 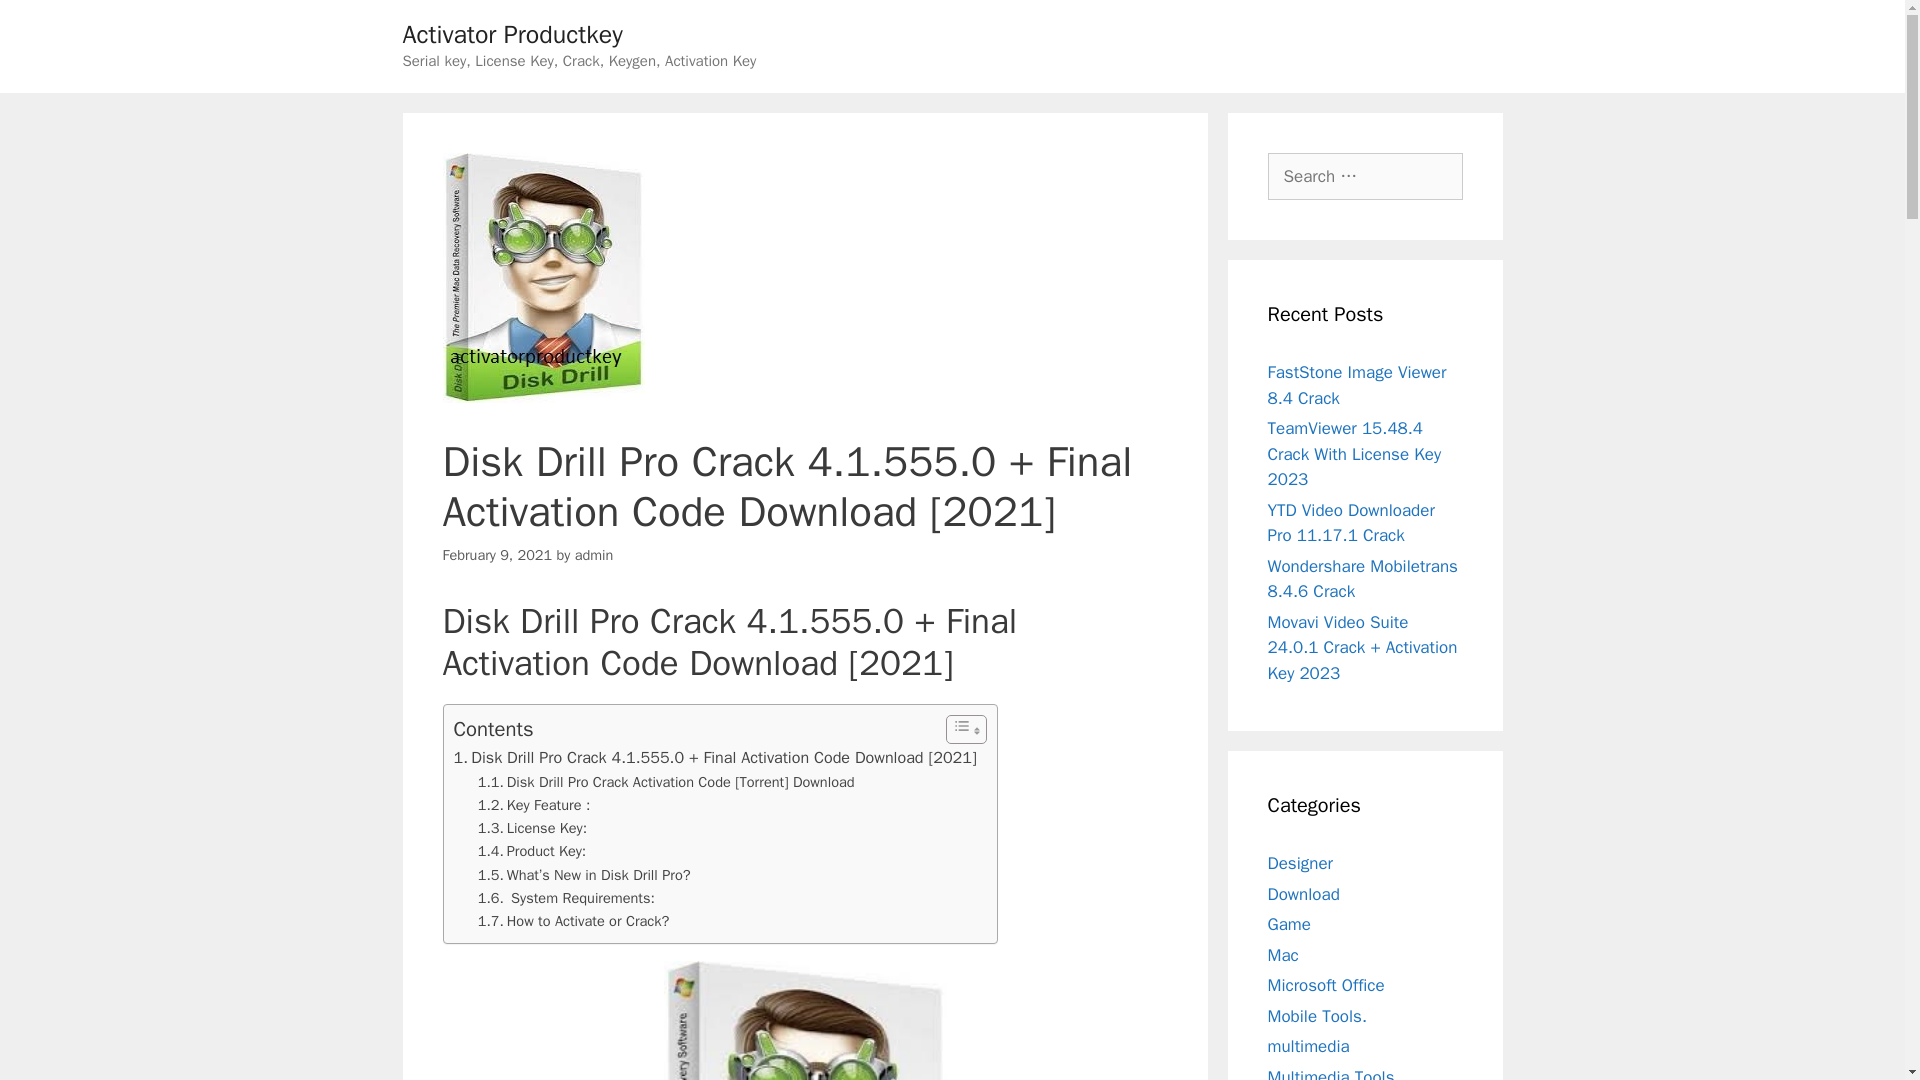 I want to click on Key Feature :, so click(x=534, y=804).